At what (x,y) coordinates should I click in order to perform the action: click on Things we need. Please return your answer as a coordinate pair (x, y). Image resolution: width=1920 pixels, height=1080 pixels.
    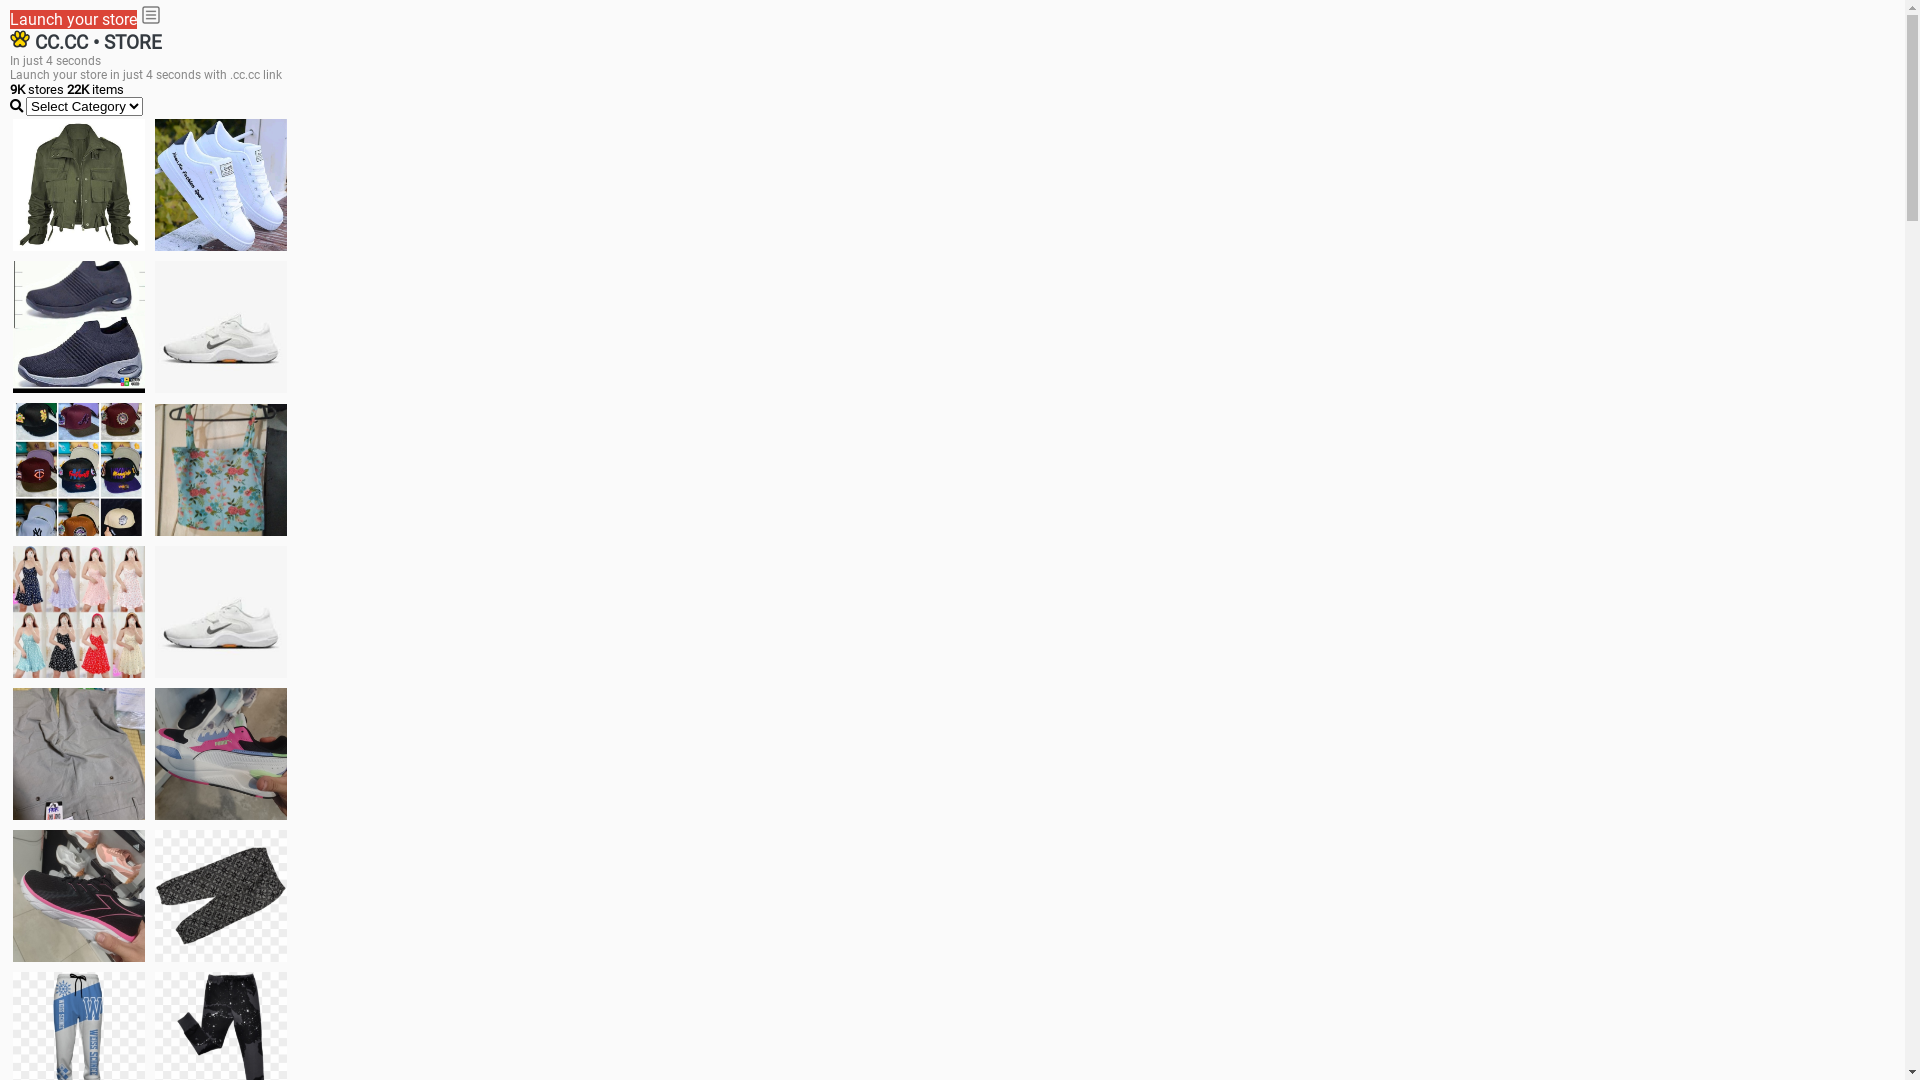
    Looking at the image, I should click on (79, 469).